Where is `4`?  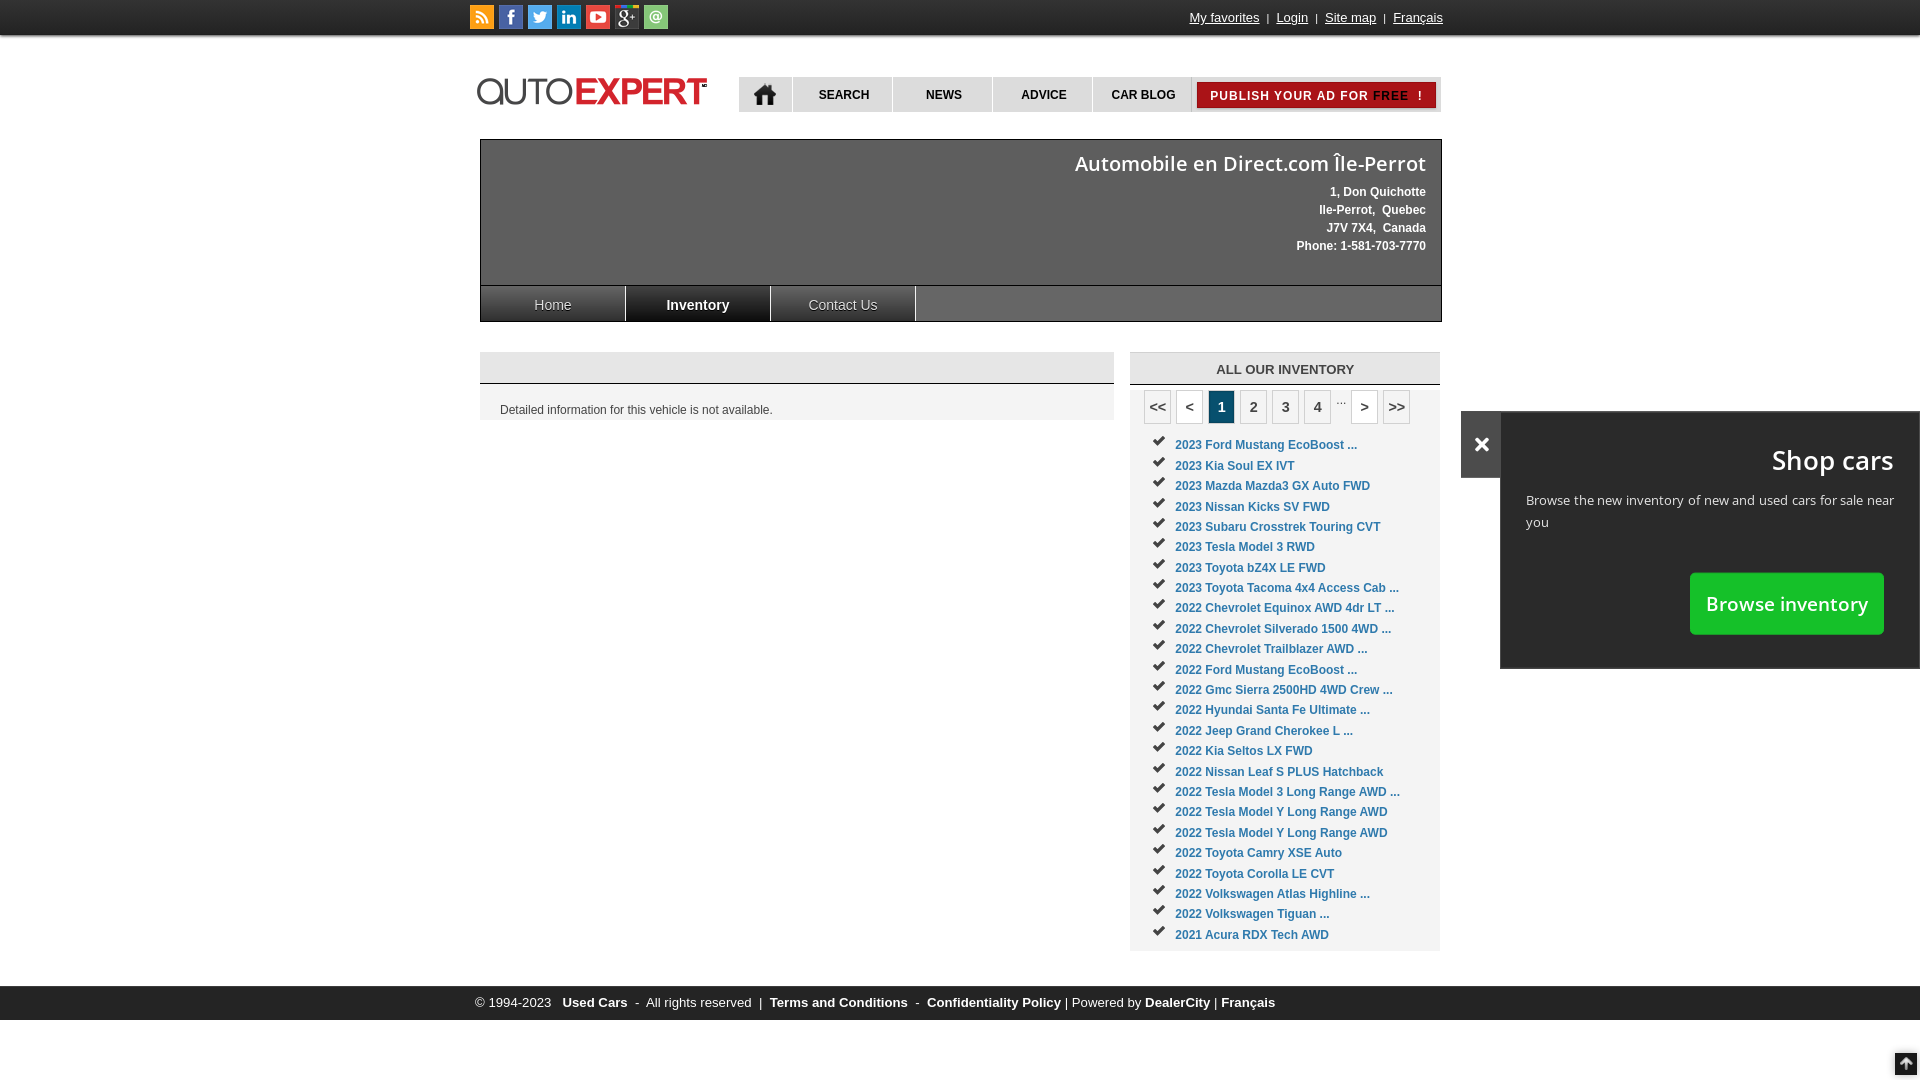
4 is located at coordinates (1318, 407).